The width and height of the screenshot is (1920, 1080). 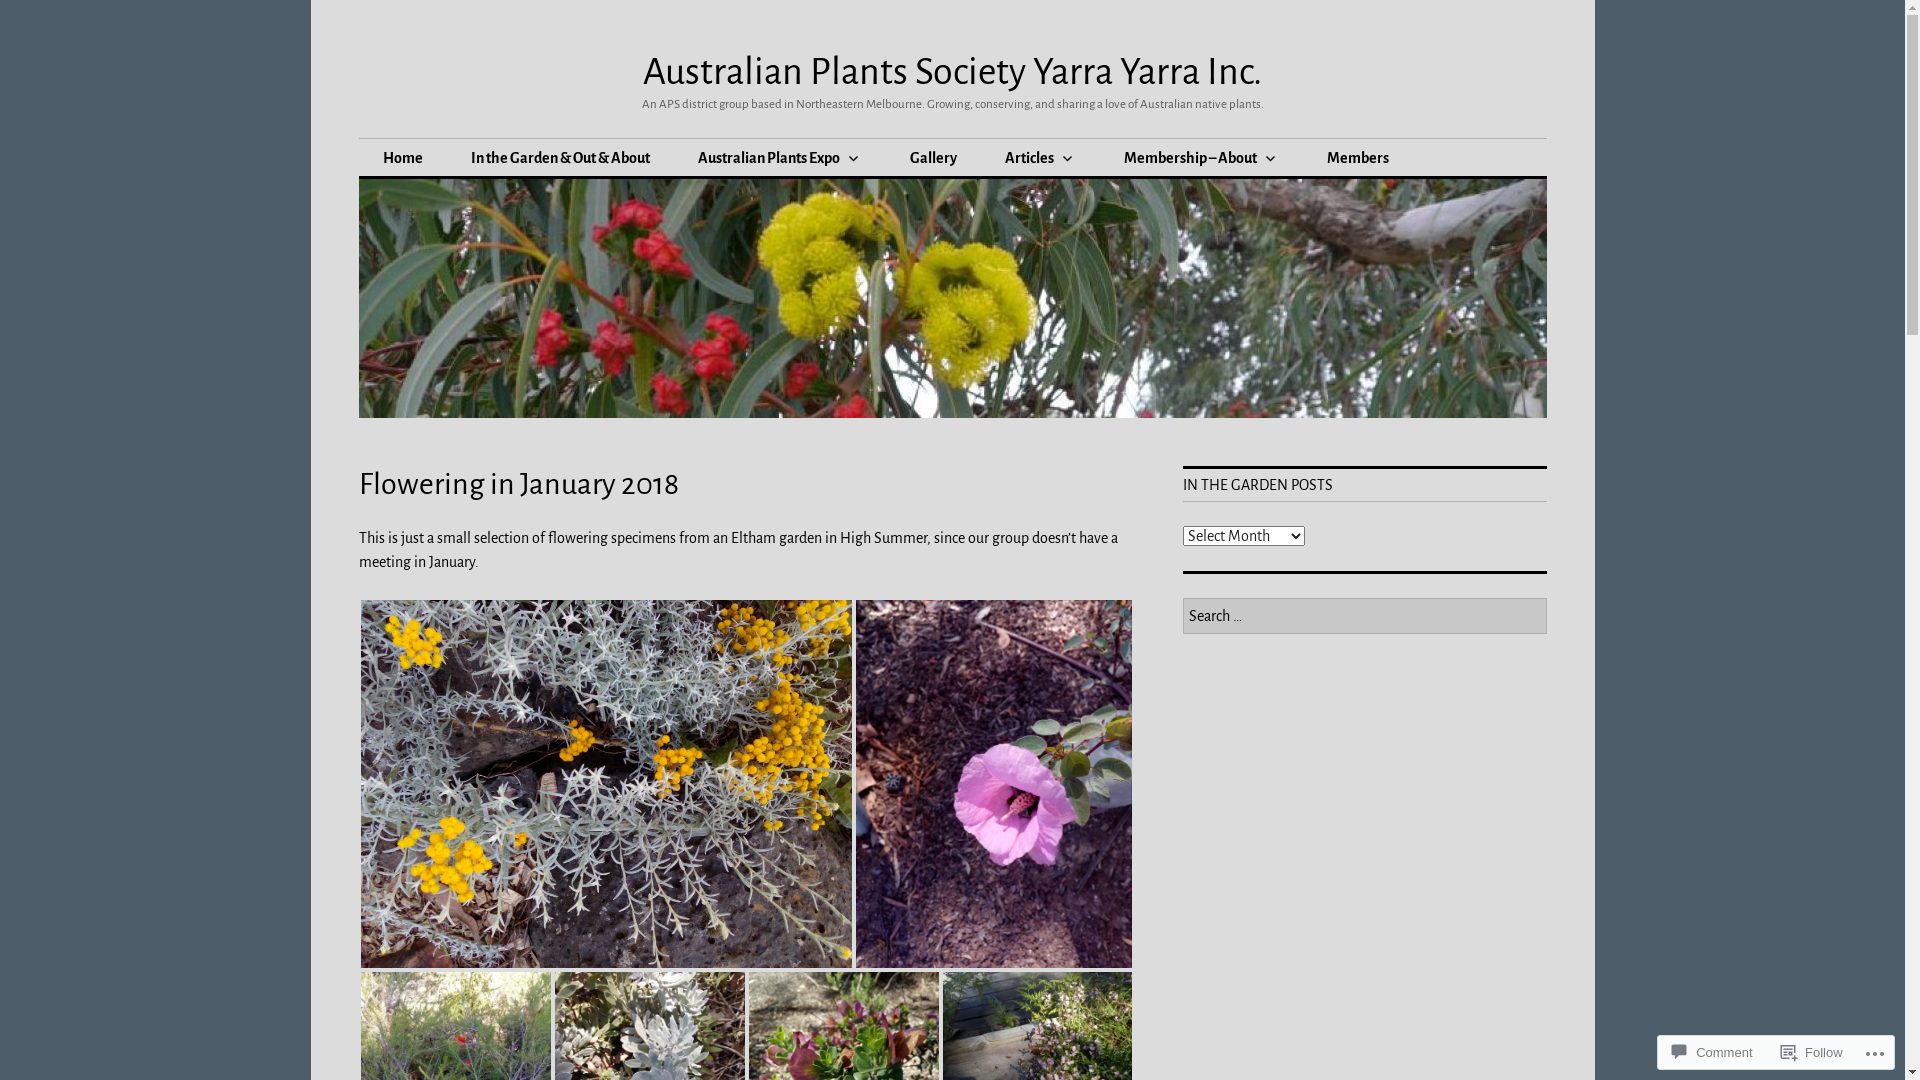 I want to click on Gallery, so click(x=934, y=158).